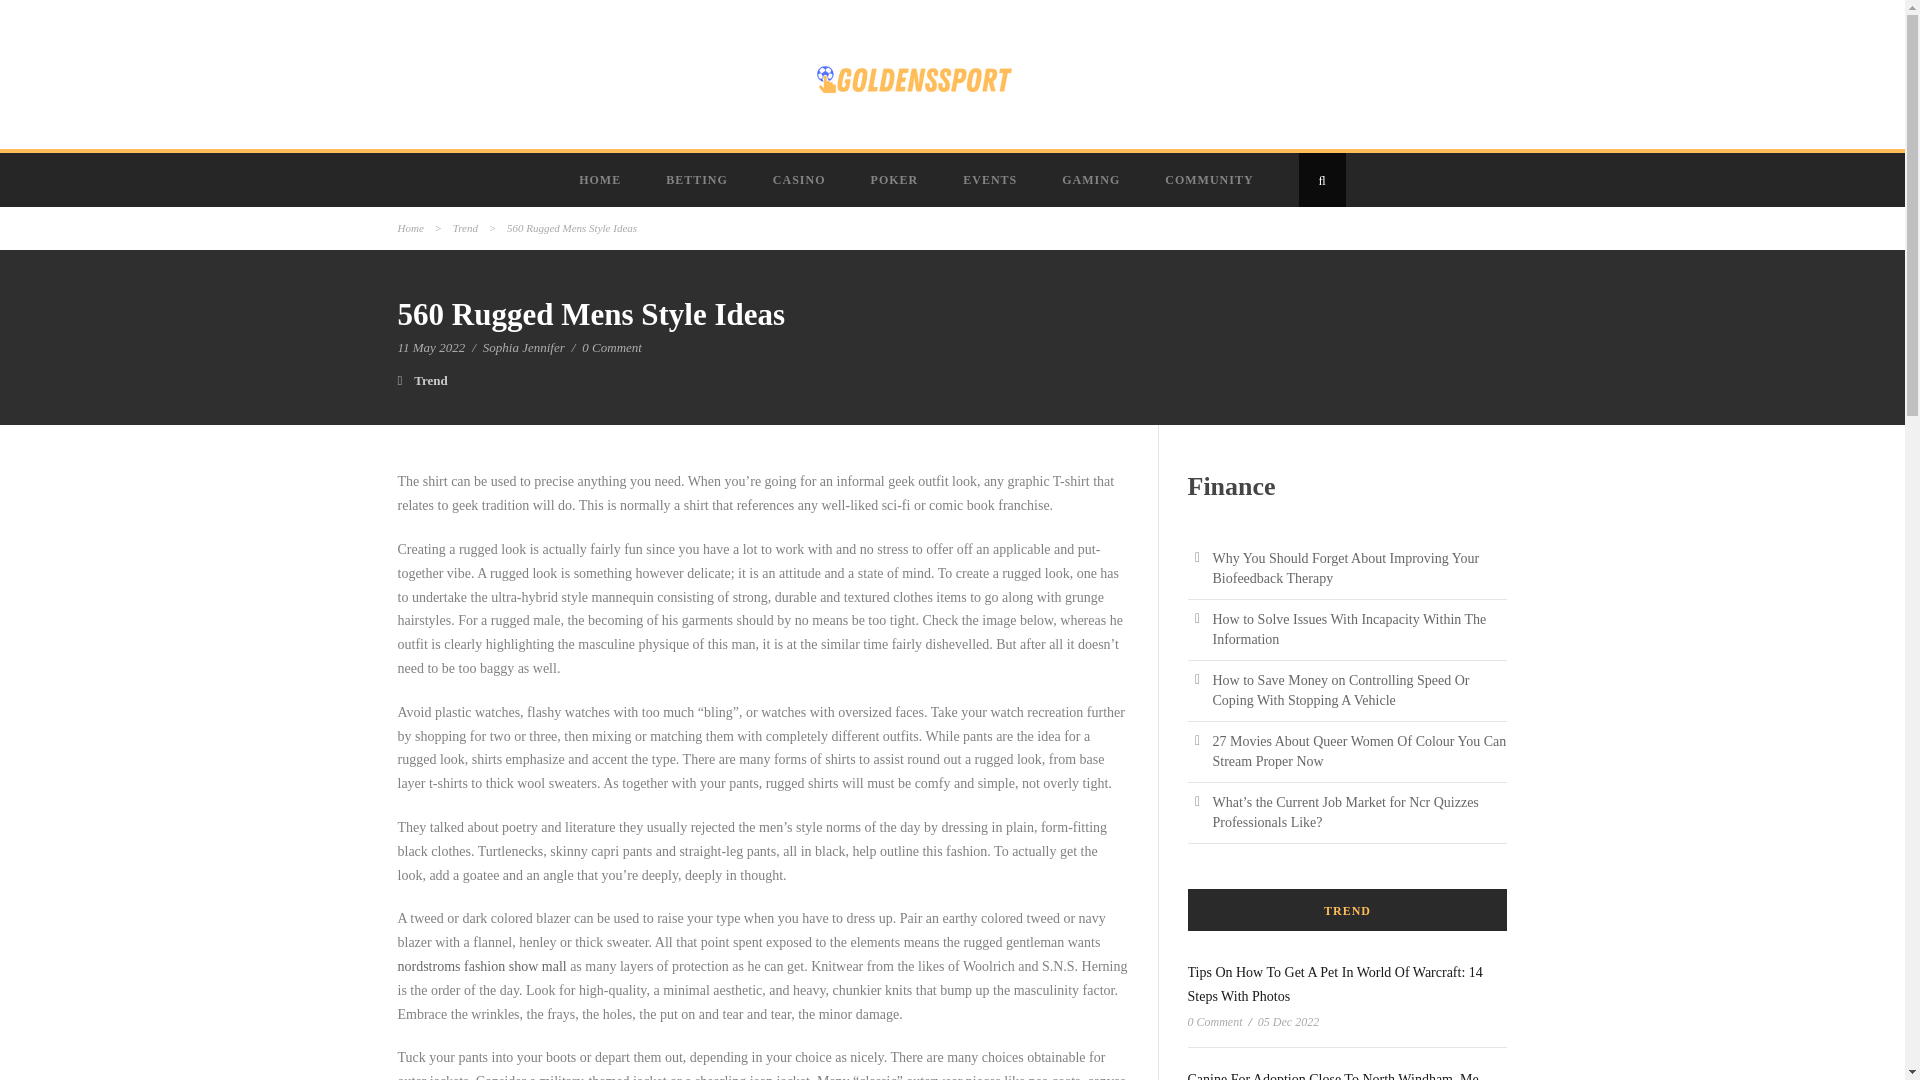  I want to click on CASINO, so click(801, 180).